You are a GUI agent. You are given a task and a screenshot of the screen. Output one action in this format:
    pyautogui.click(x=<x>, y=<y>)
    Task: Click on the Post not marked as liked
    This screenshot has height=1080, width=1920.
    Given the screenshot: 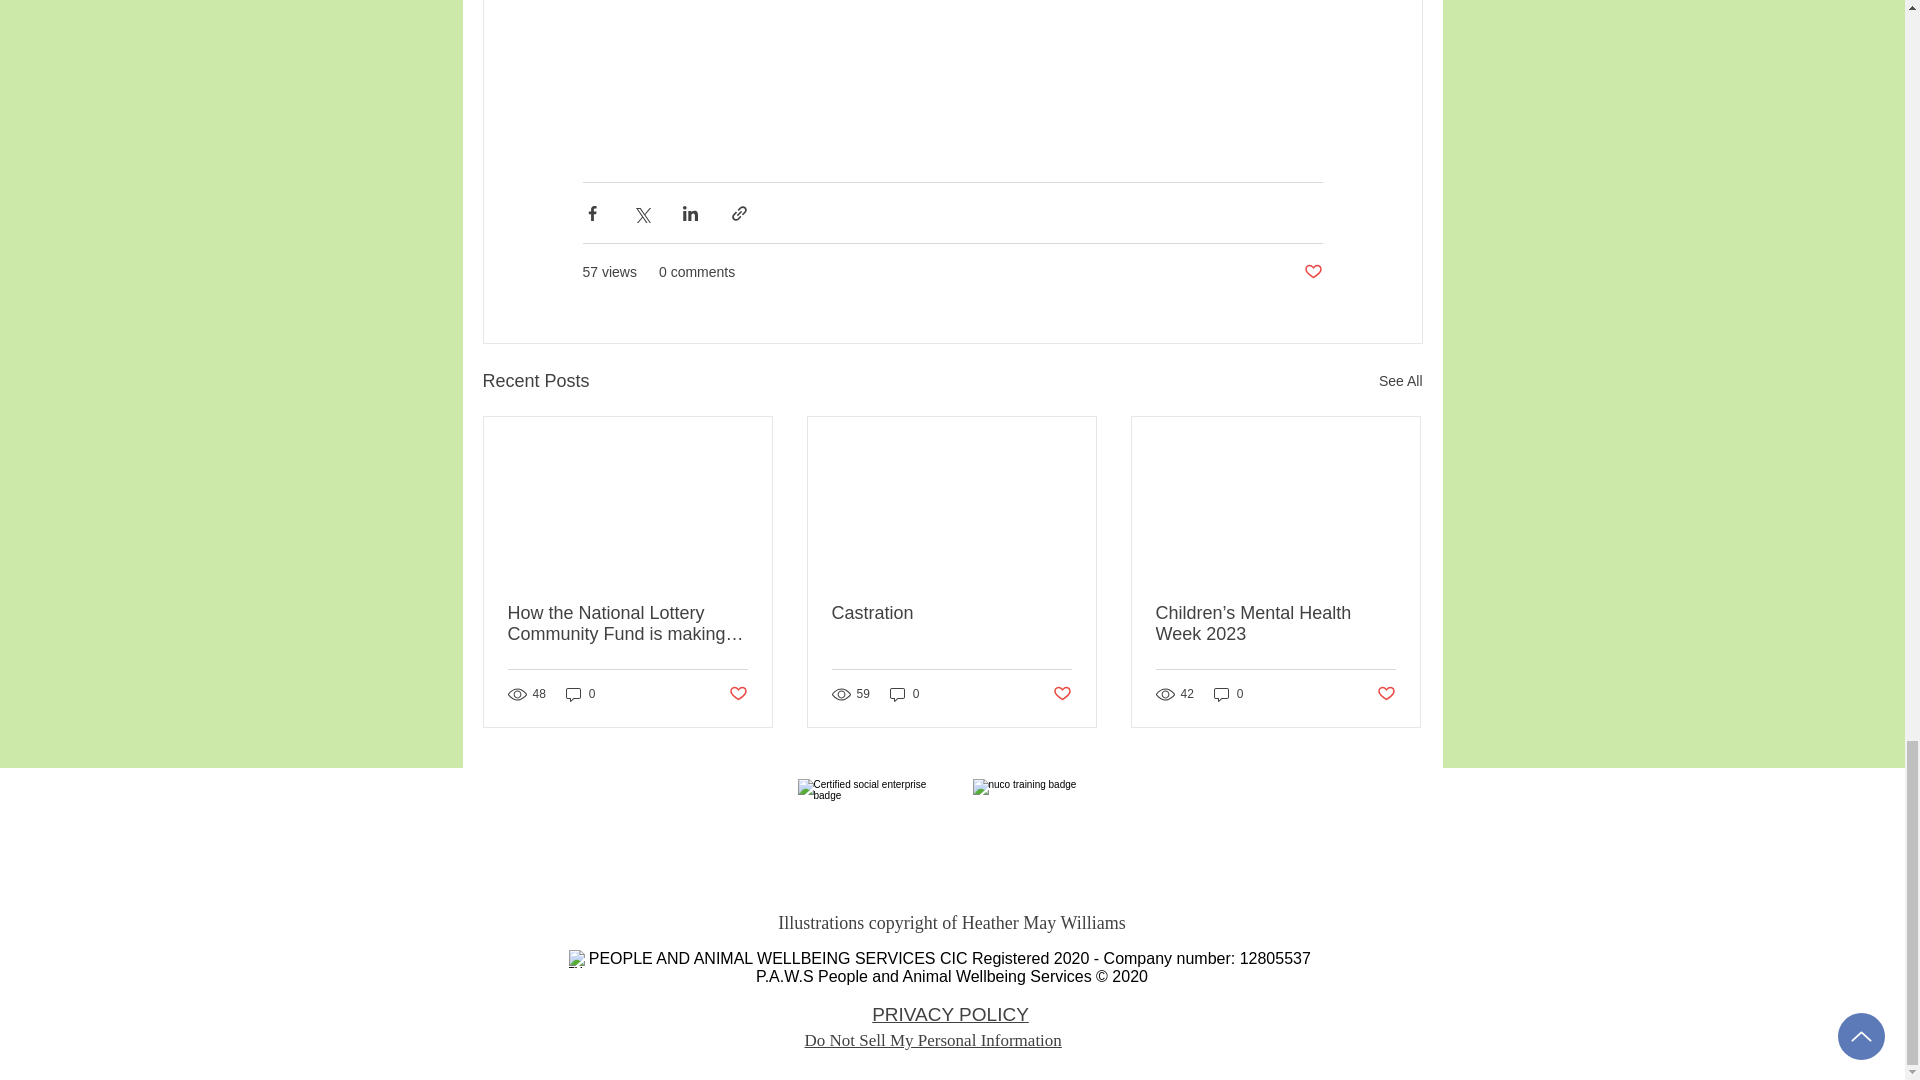 What is the action you would take?
    pyautogui.click(x=1386, y=694)
    